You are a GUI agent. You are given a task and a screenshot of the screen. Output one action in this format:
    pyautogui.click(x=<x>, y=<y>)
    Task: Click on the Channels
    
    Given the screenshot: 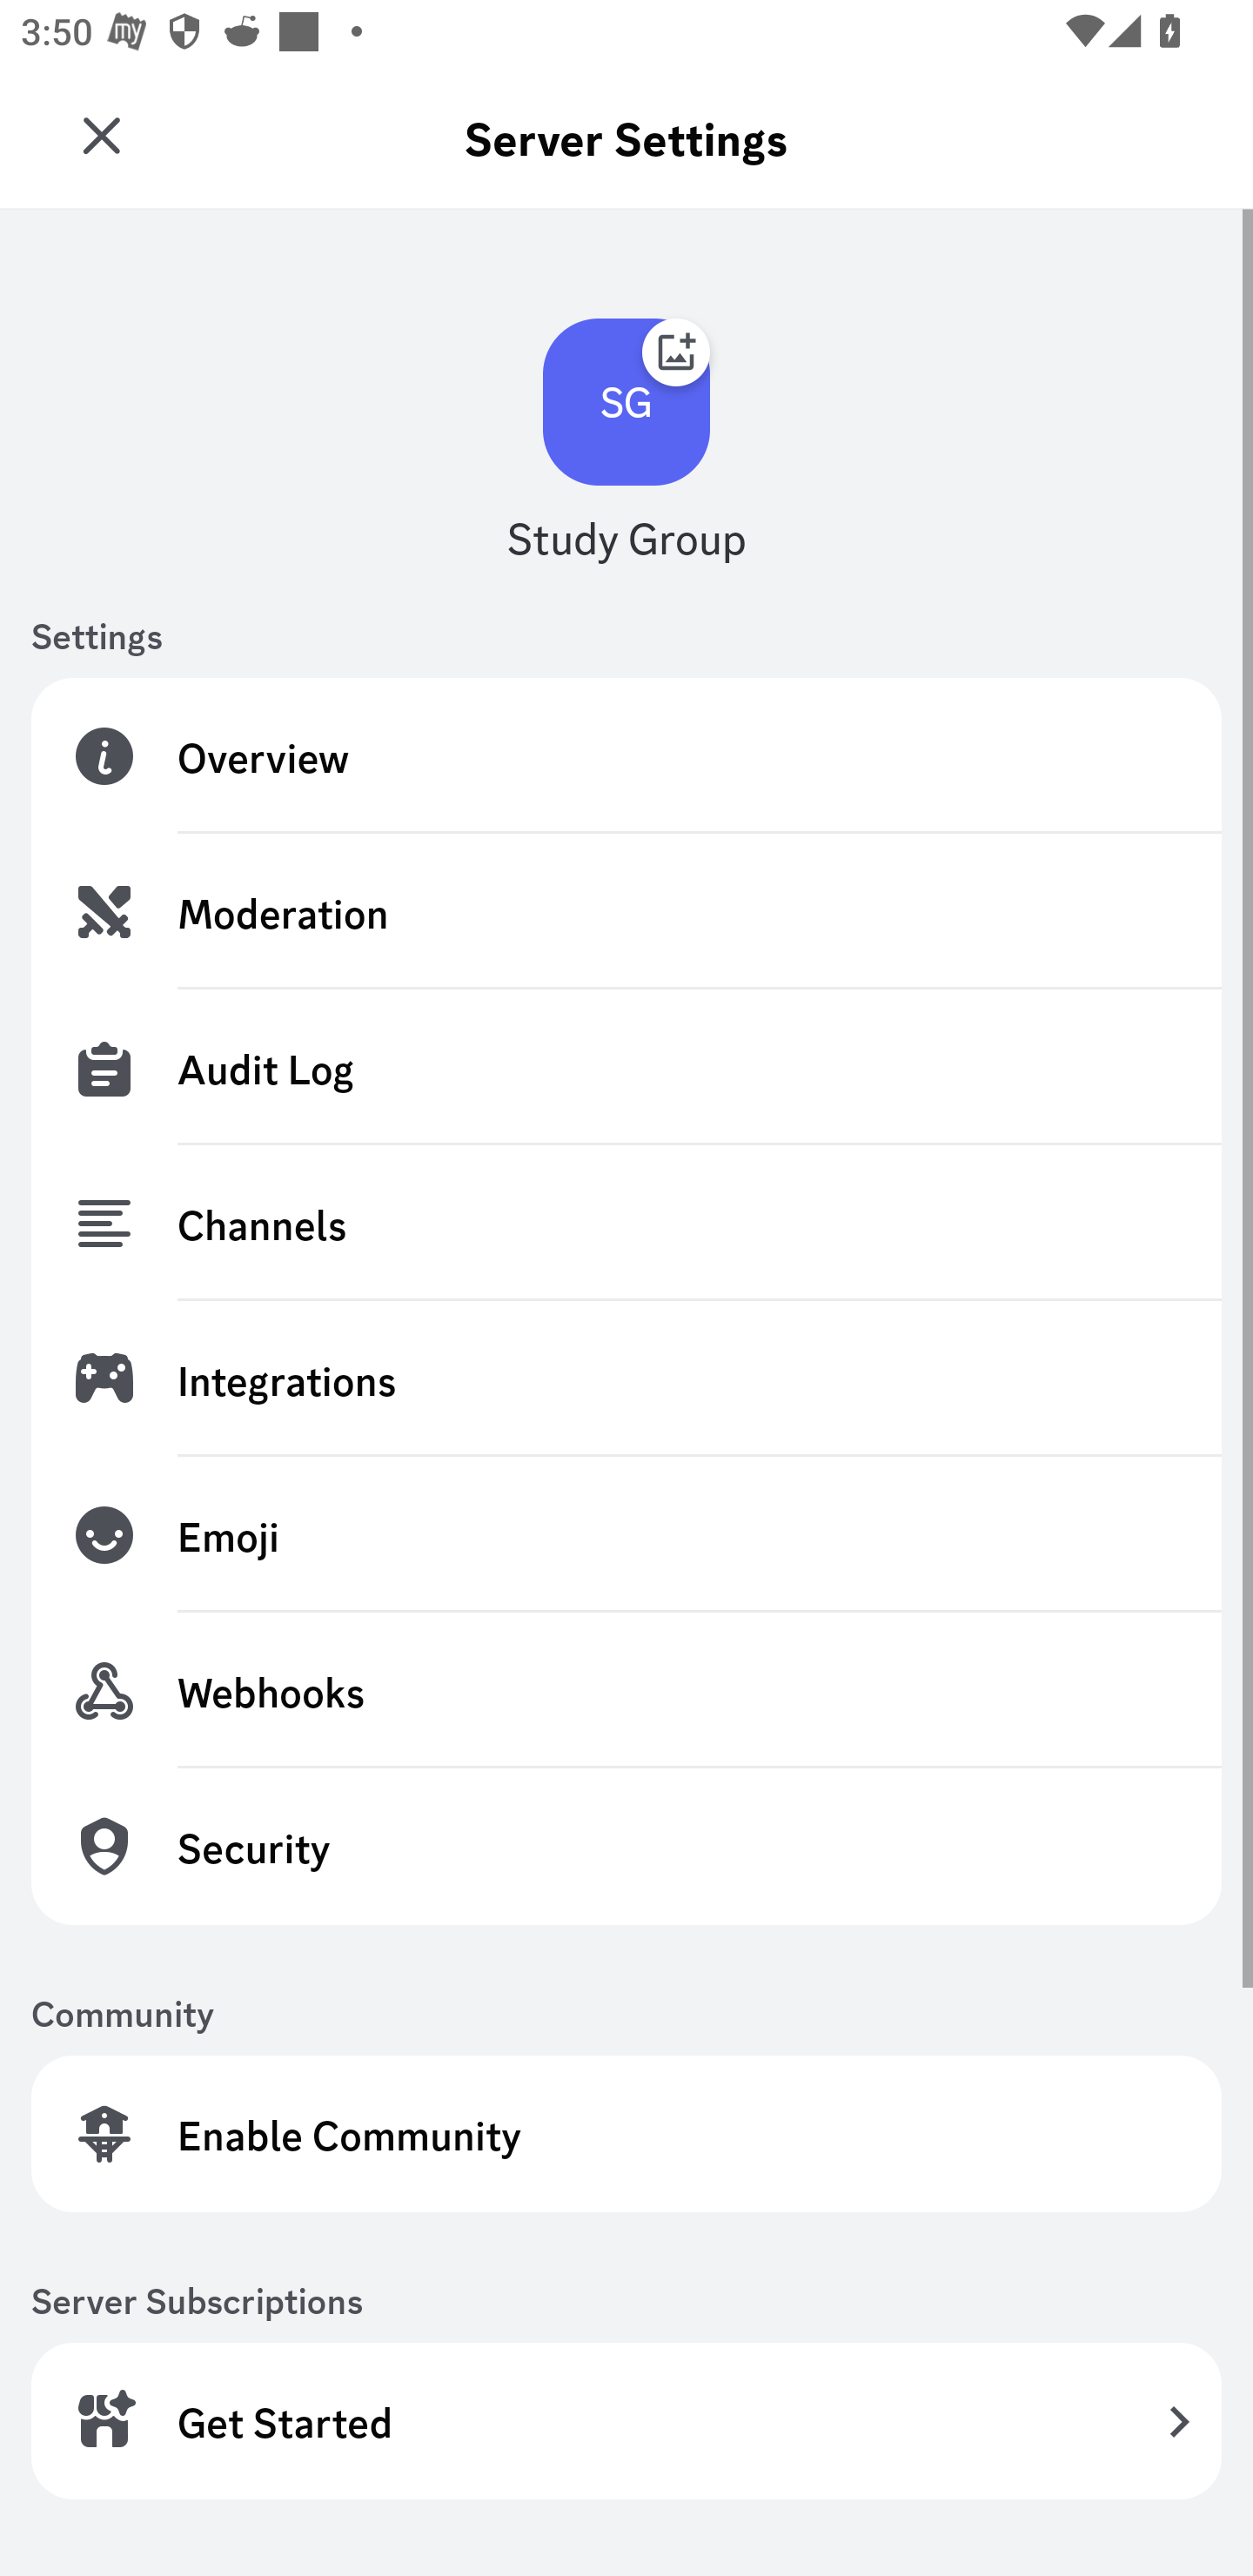 What is the action you would take?
    pyautogui.click(x=626, y=1224)
    